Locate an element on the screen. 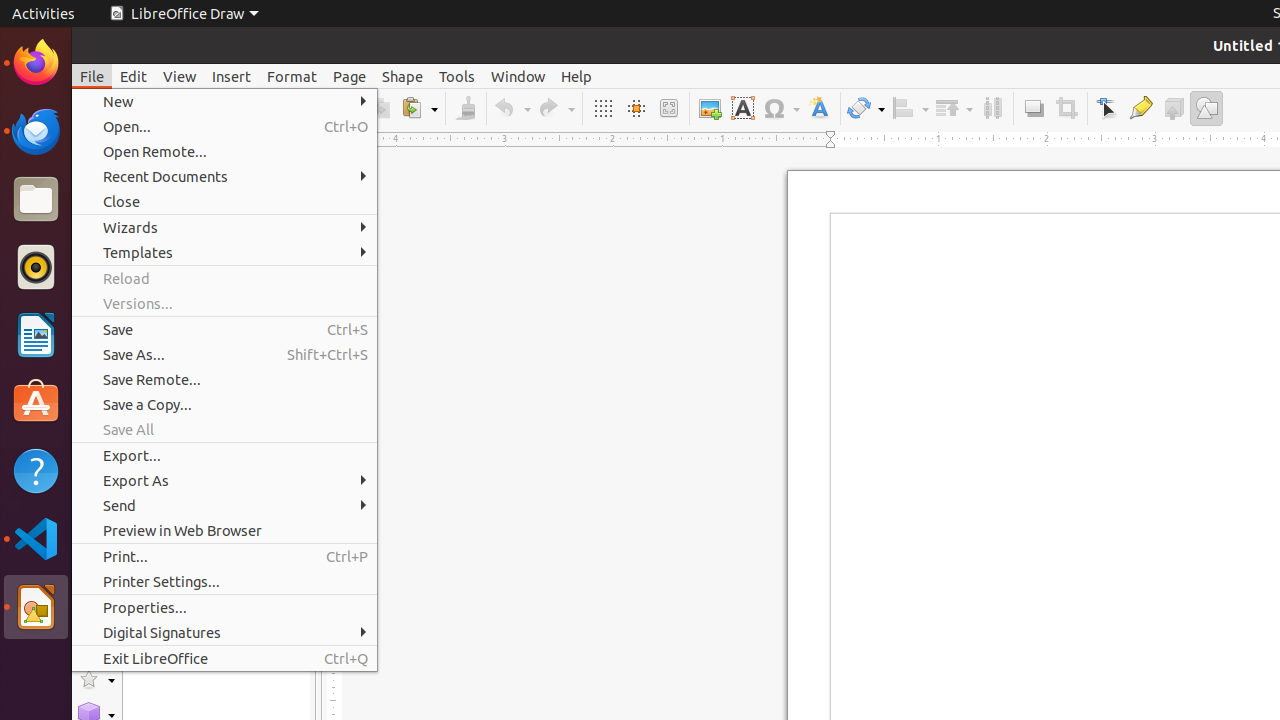 The height and width of the screenshot is (720, 1280). Window is located at coordinates (518, 76).